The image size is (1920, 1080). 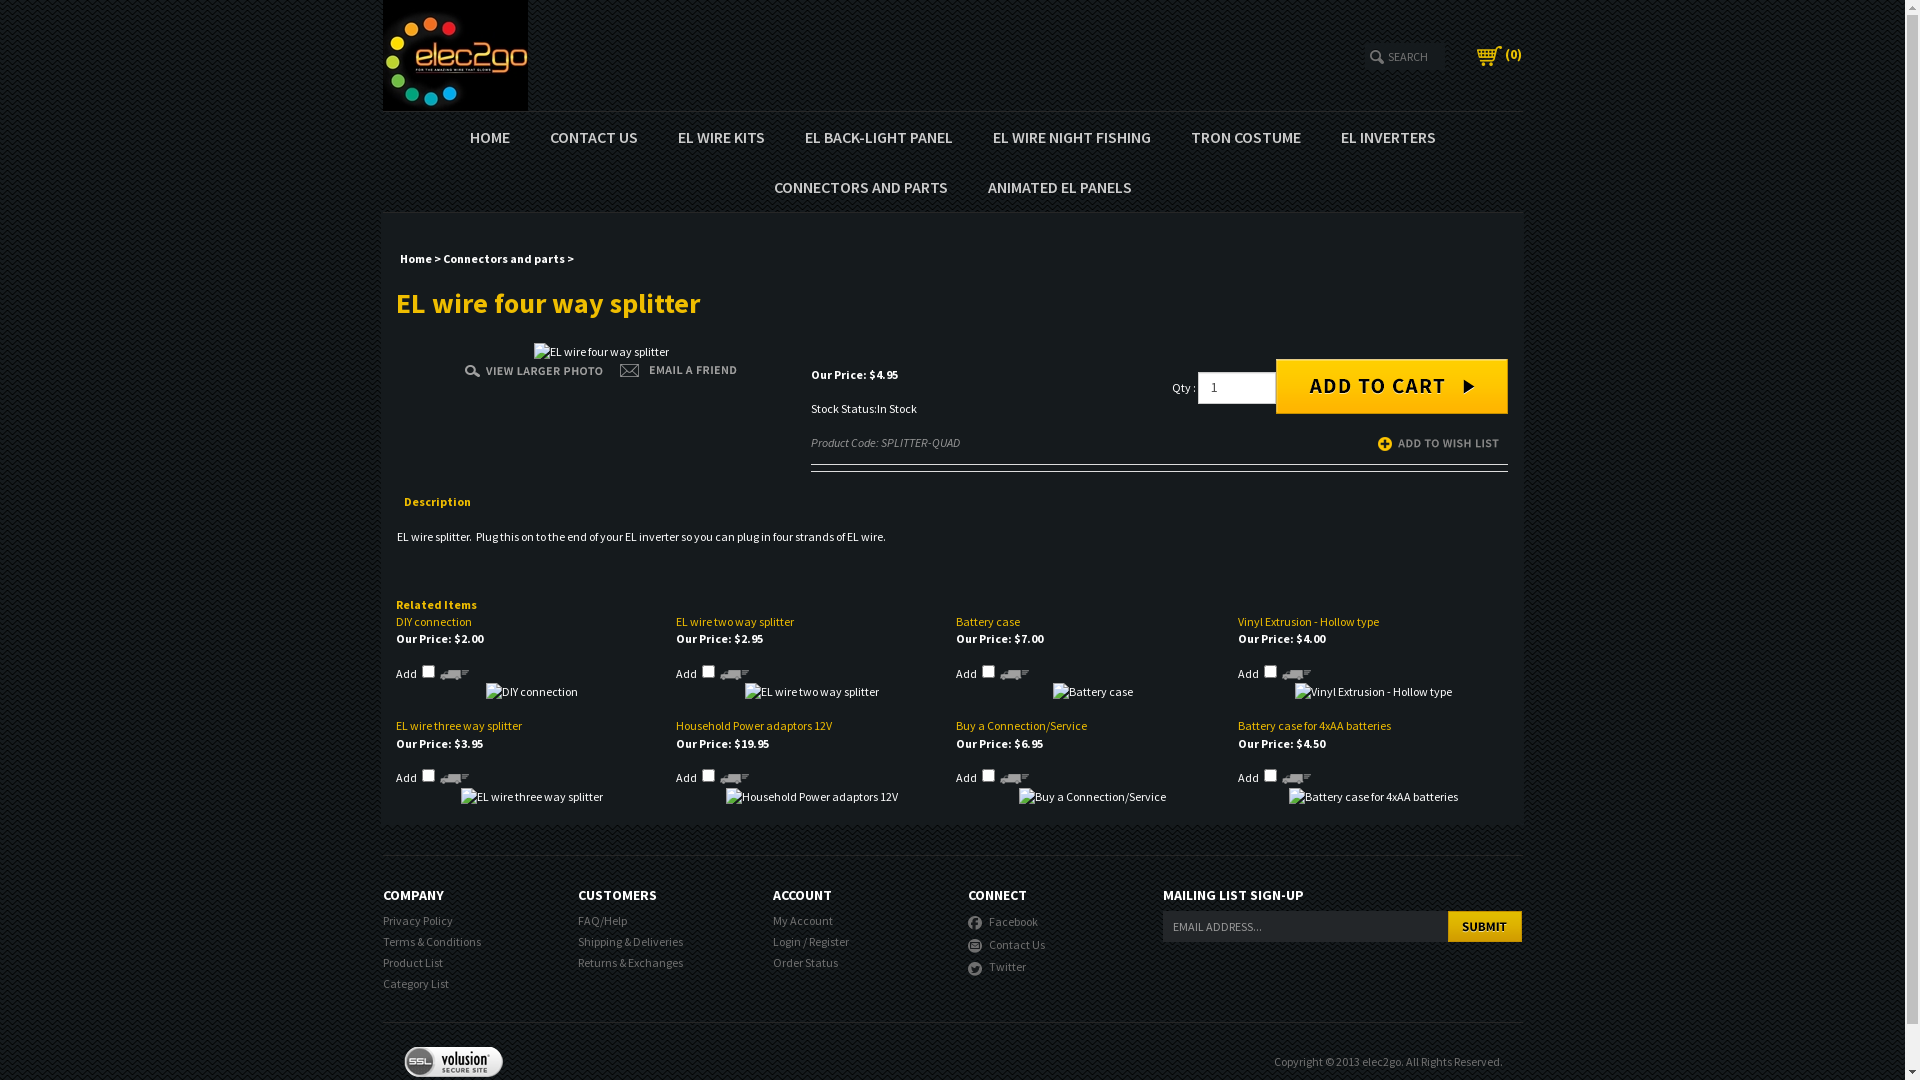 What do you see at coordinates (812, 692) in the screenshot?
I see `EL wire two way splitter` at bounding box center [812, 692].